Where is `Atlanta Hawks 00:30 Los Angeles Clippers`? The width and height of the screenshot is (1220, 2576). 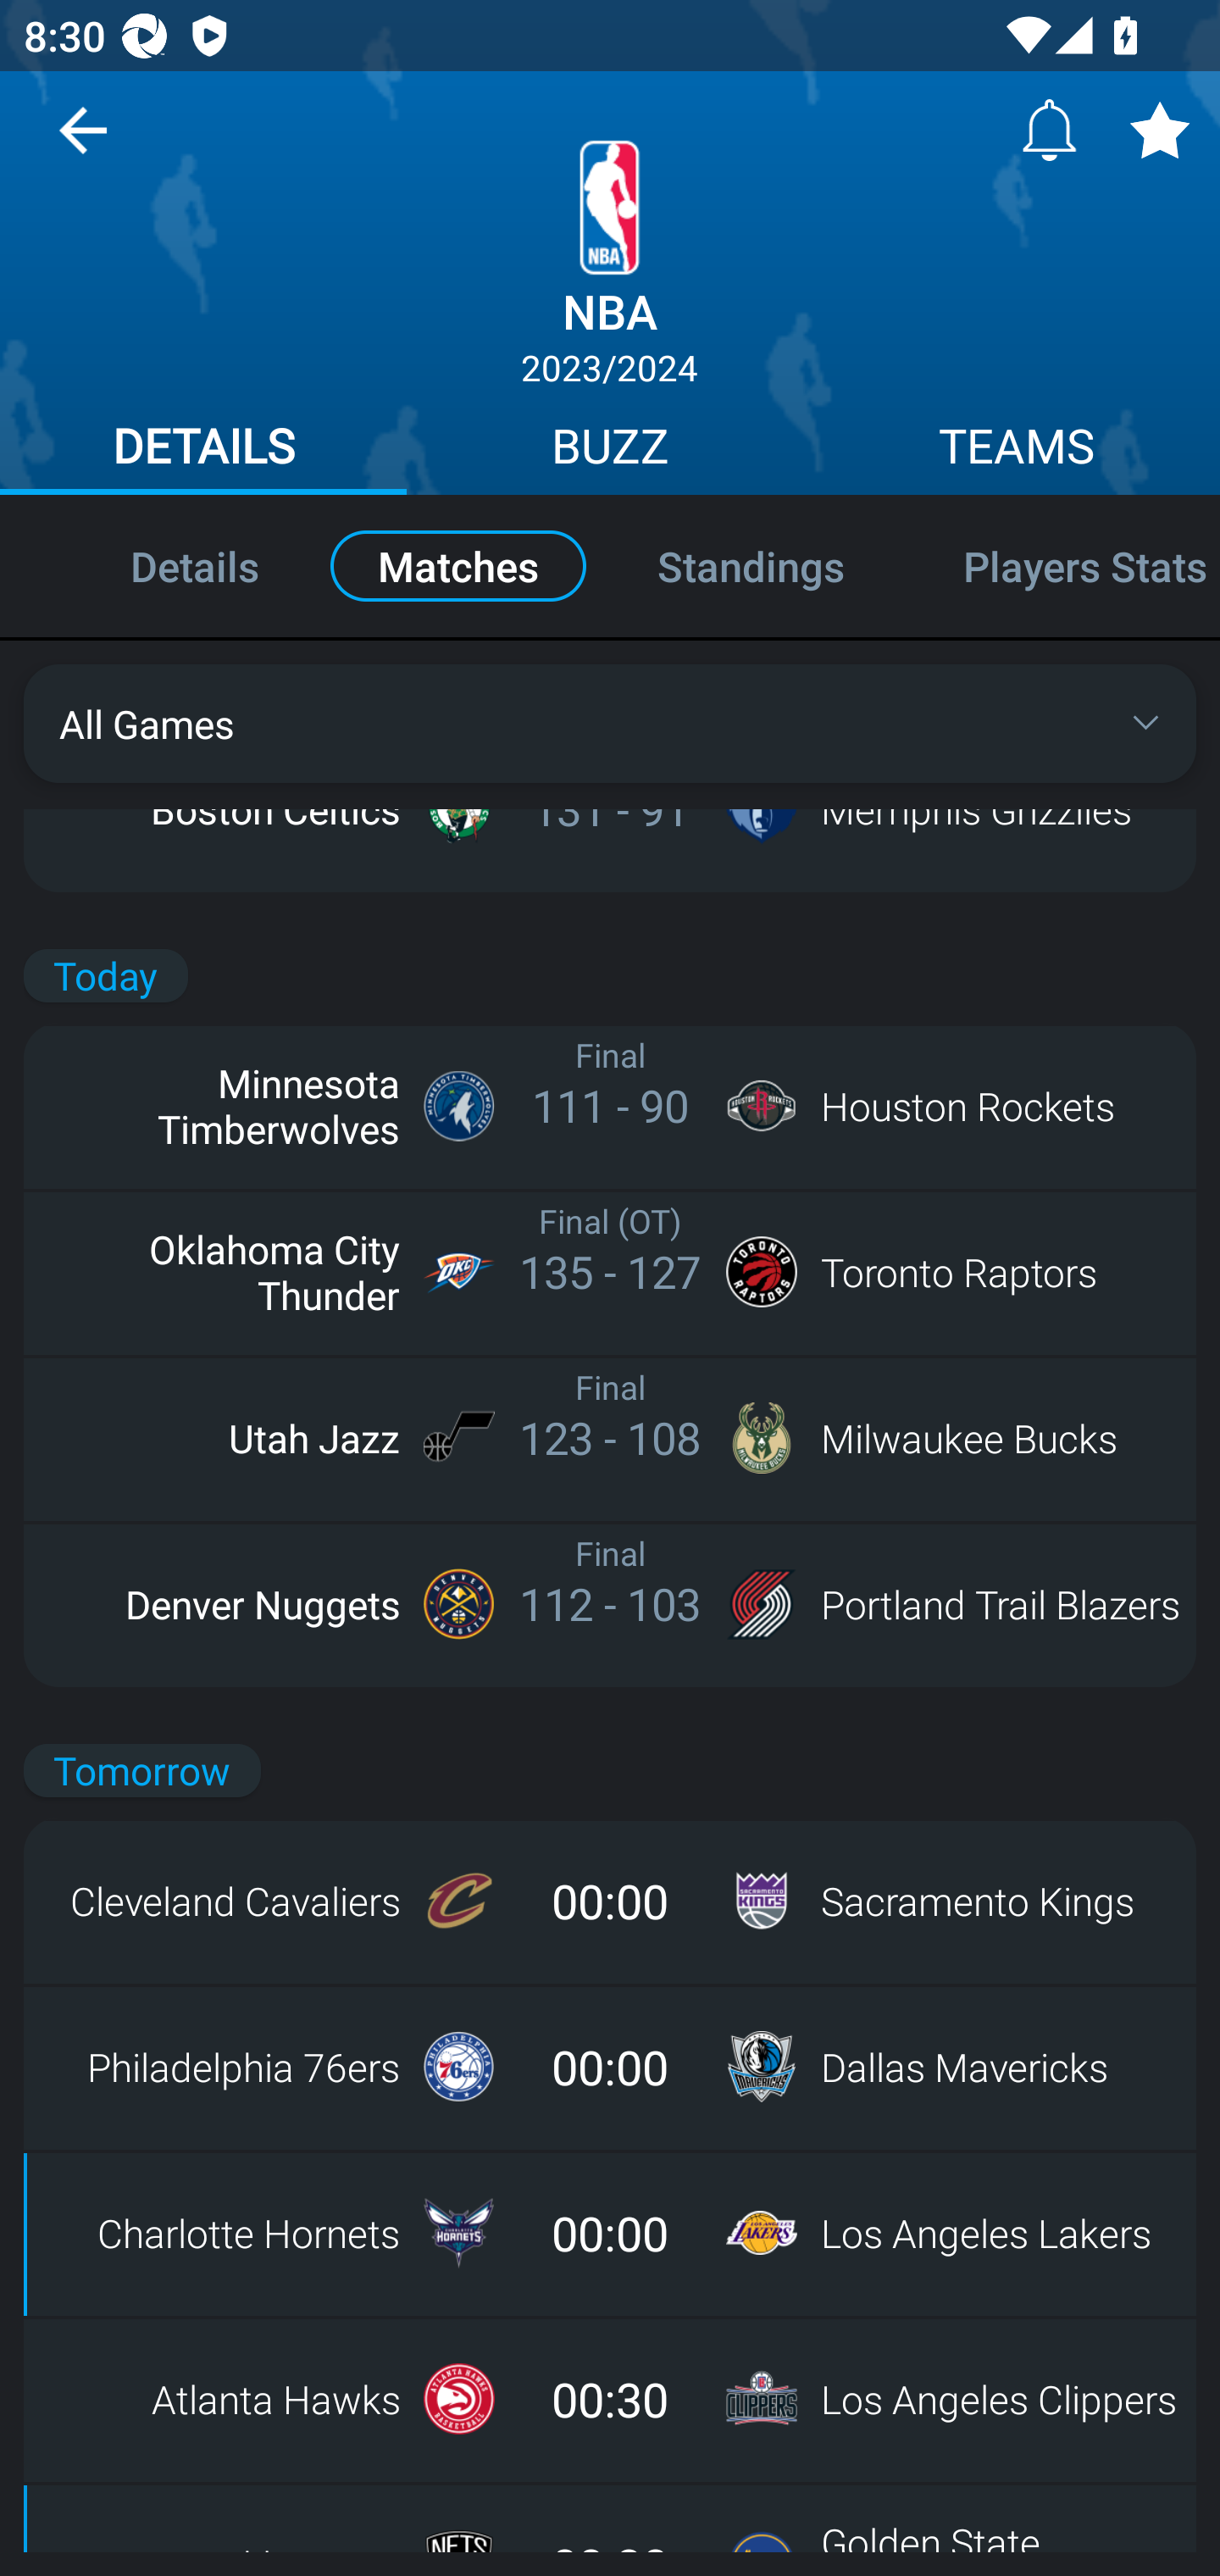
Atlanta Hawks 00:30 Los Angeles Clippers is located at coordinates (610, 2398).